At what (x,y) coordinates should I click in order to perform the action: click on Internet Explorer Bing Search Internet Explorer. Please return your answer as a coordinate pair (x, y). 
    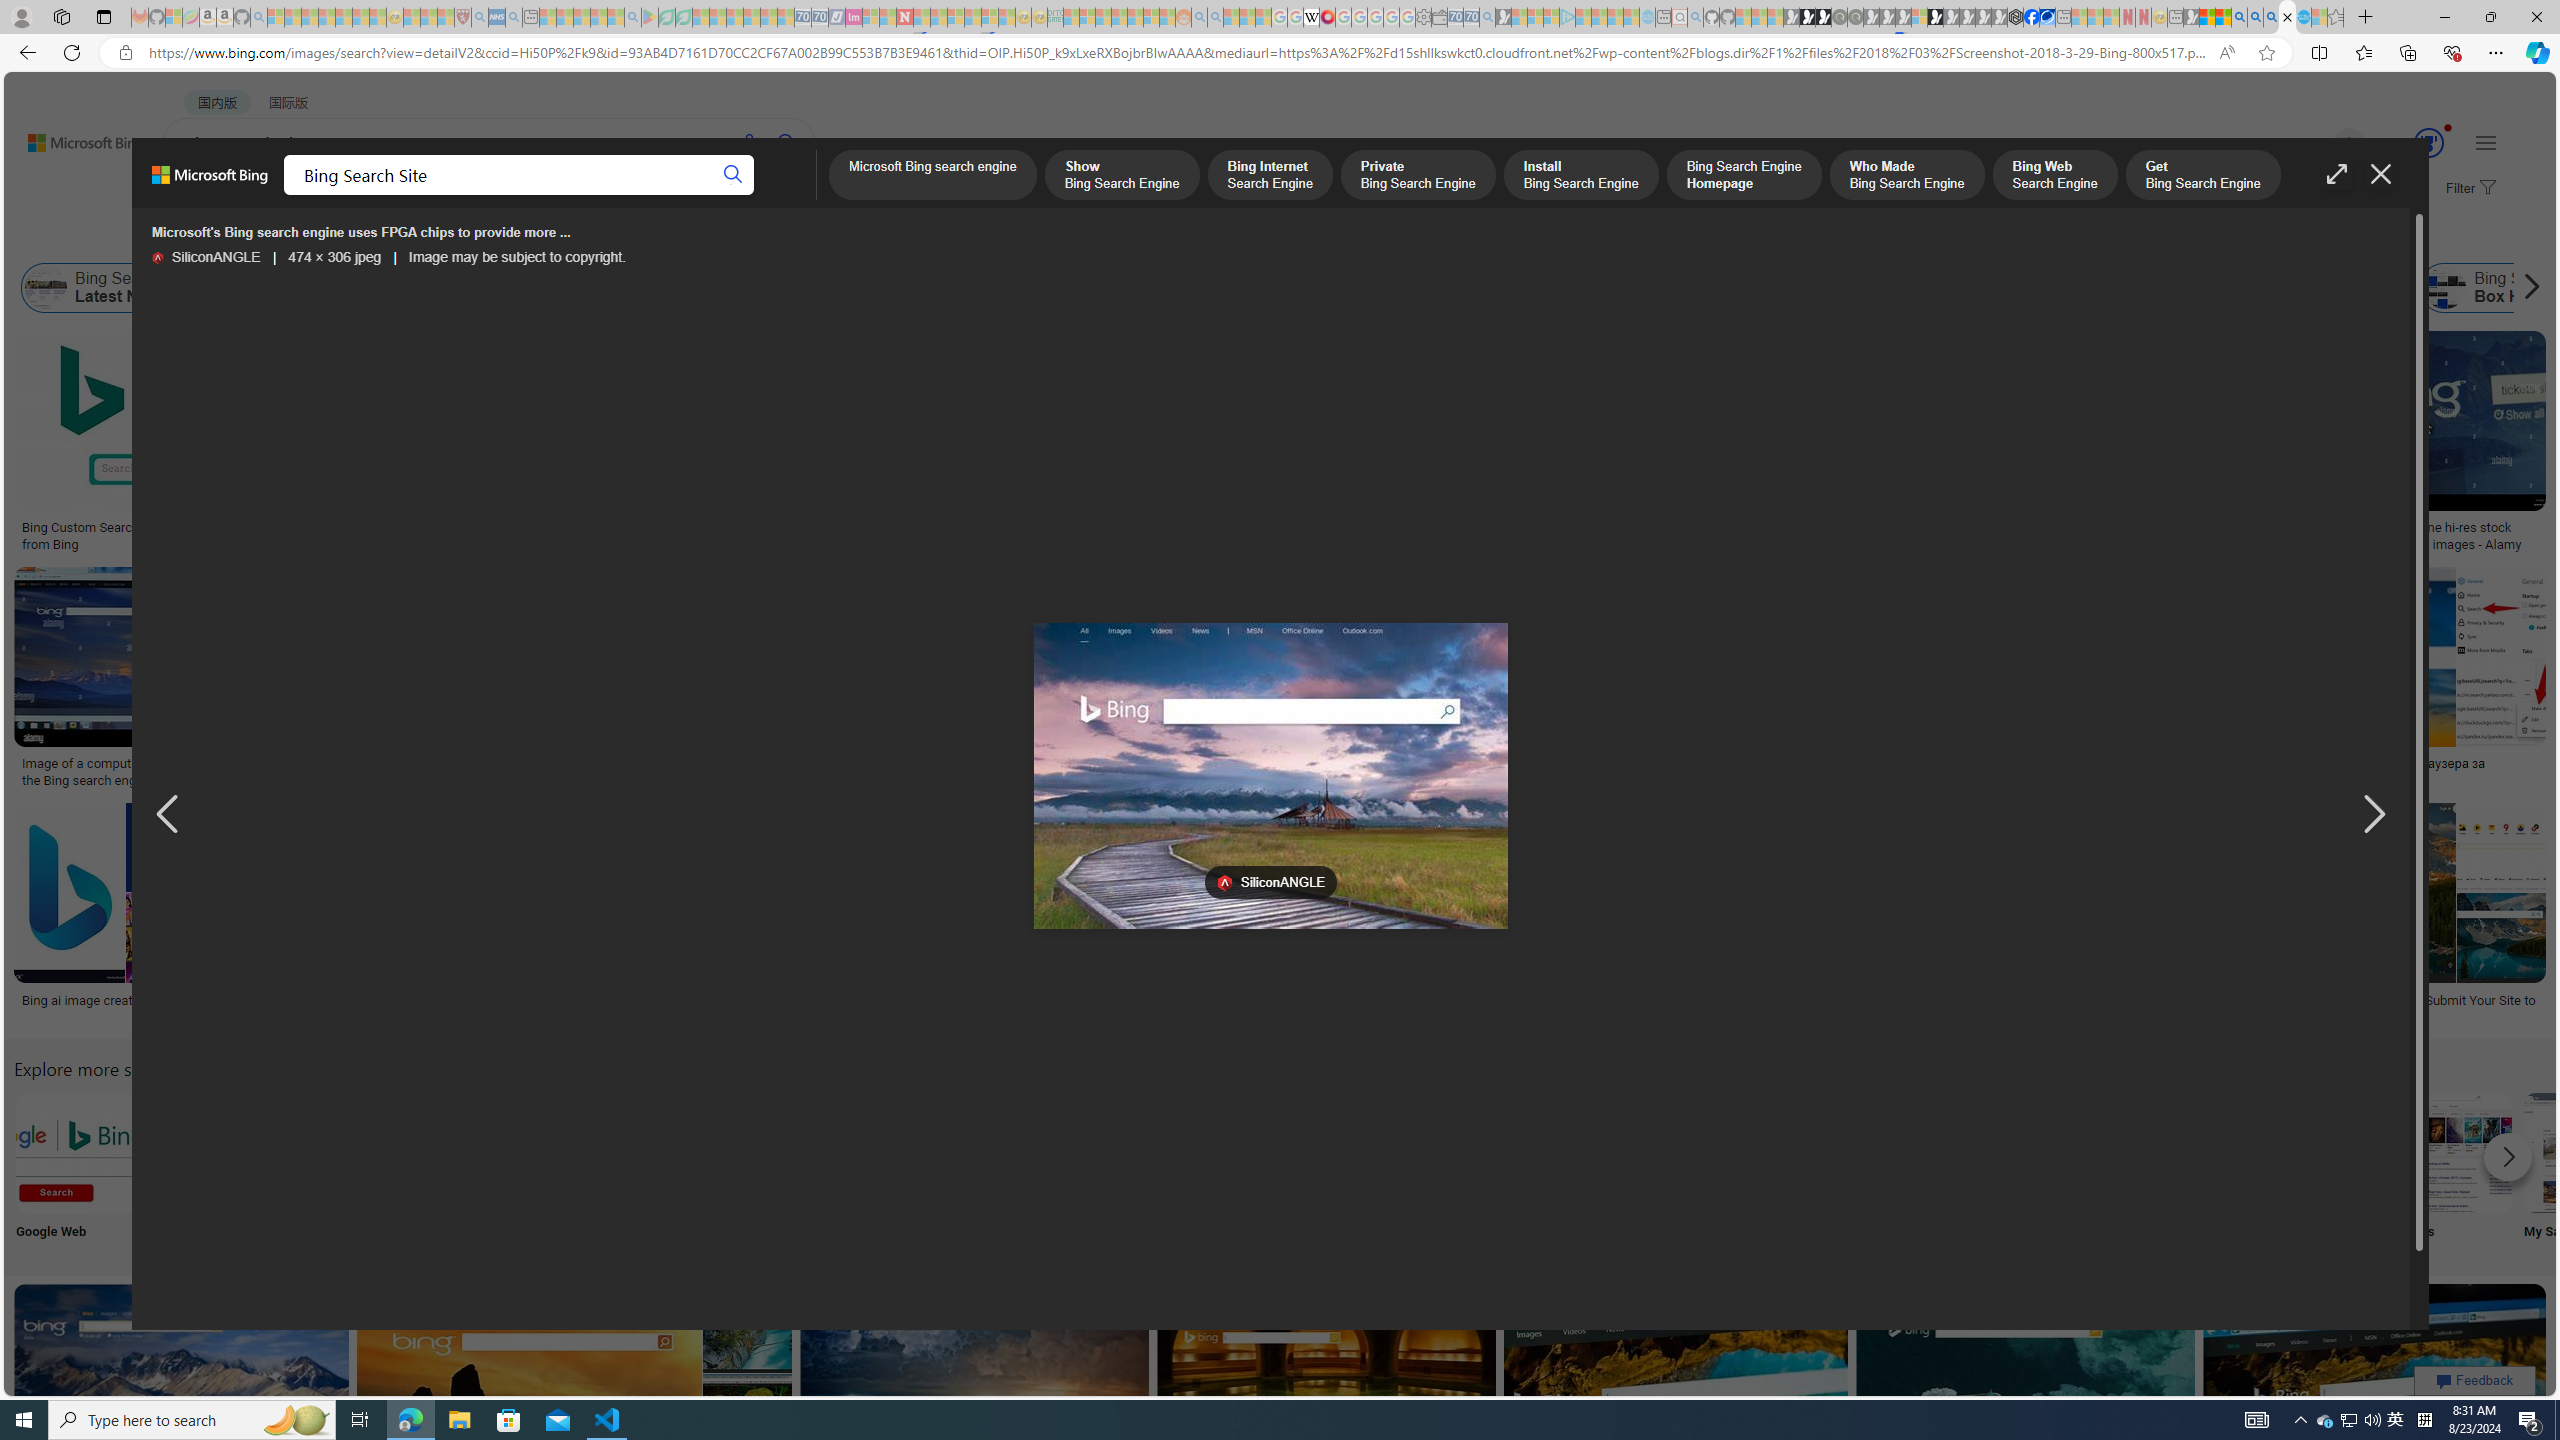
    Looking at the image, I should click on (339, 1170).